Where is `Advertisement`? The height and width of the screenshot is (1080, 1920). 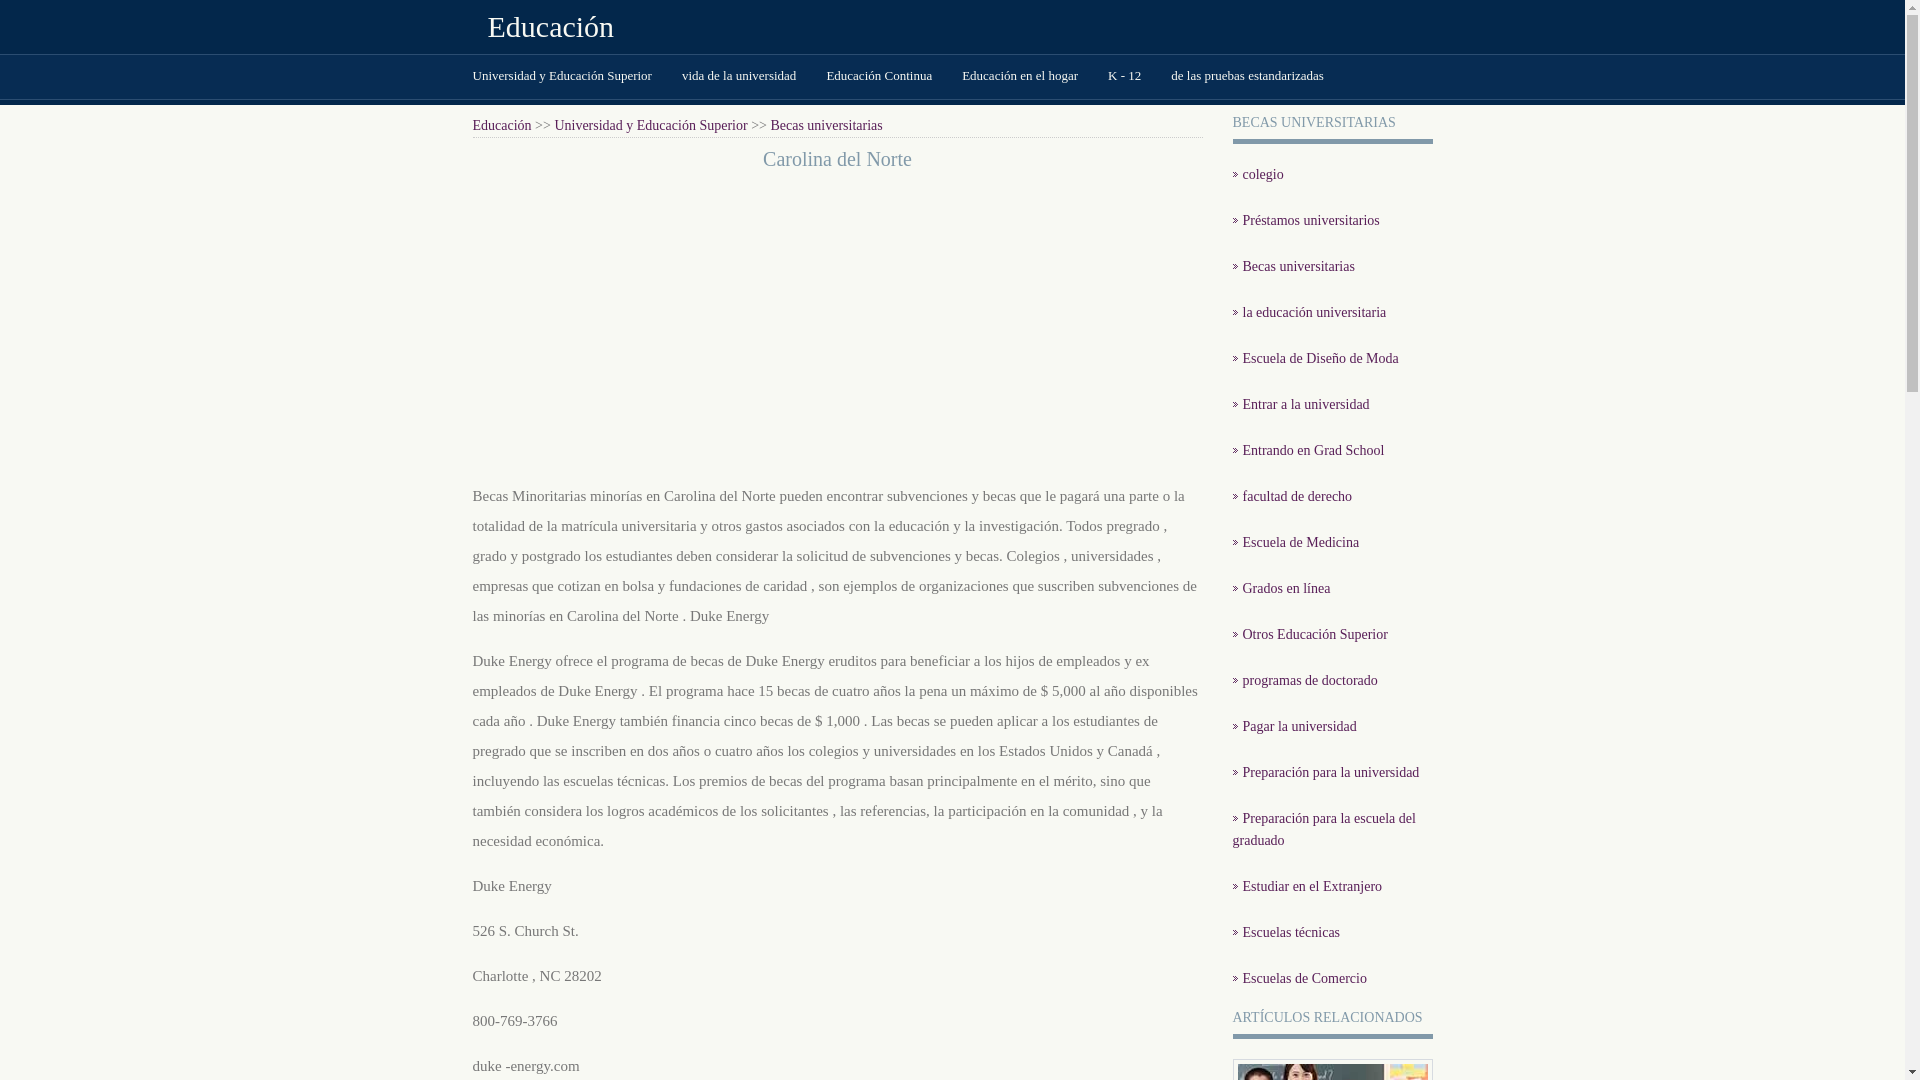
Advertisement is located at coordinates (837, 326).